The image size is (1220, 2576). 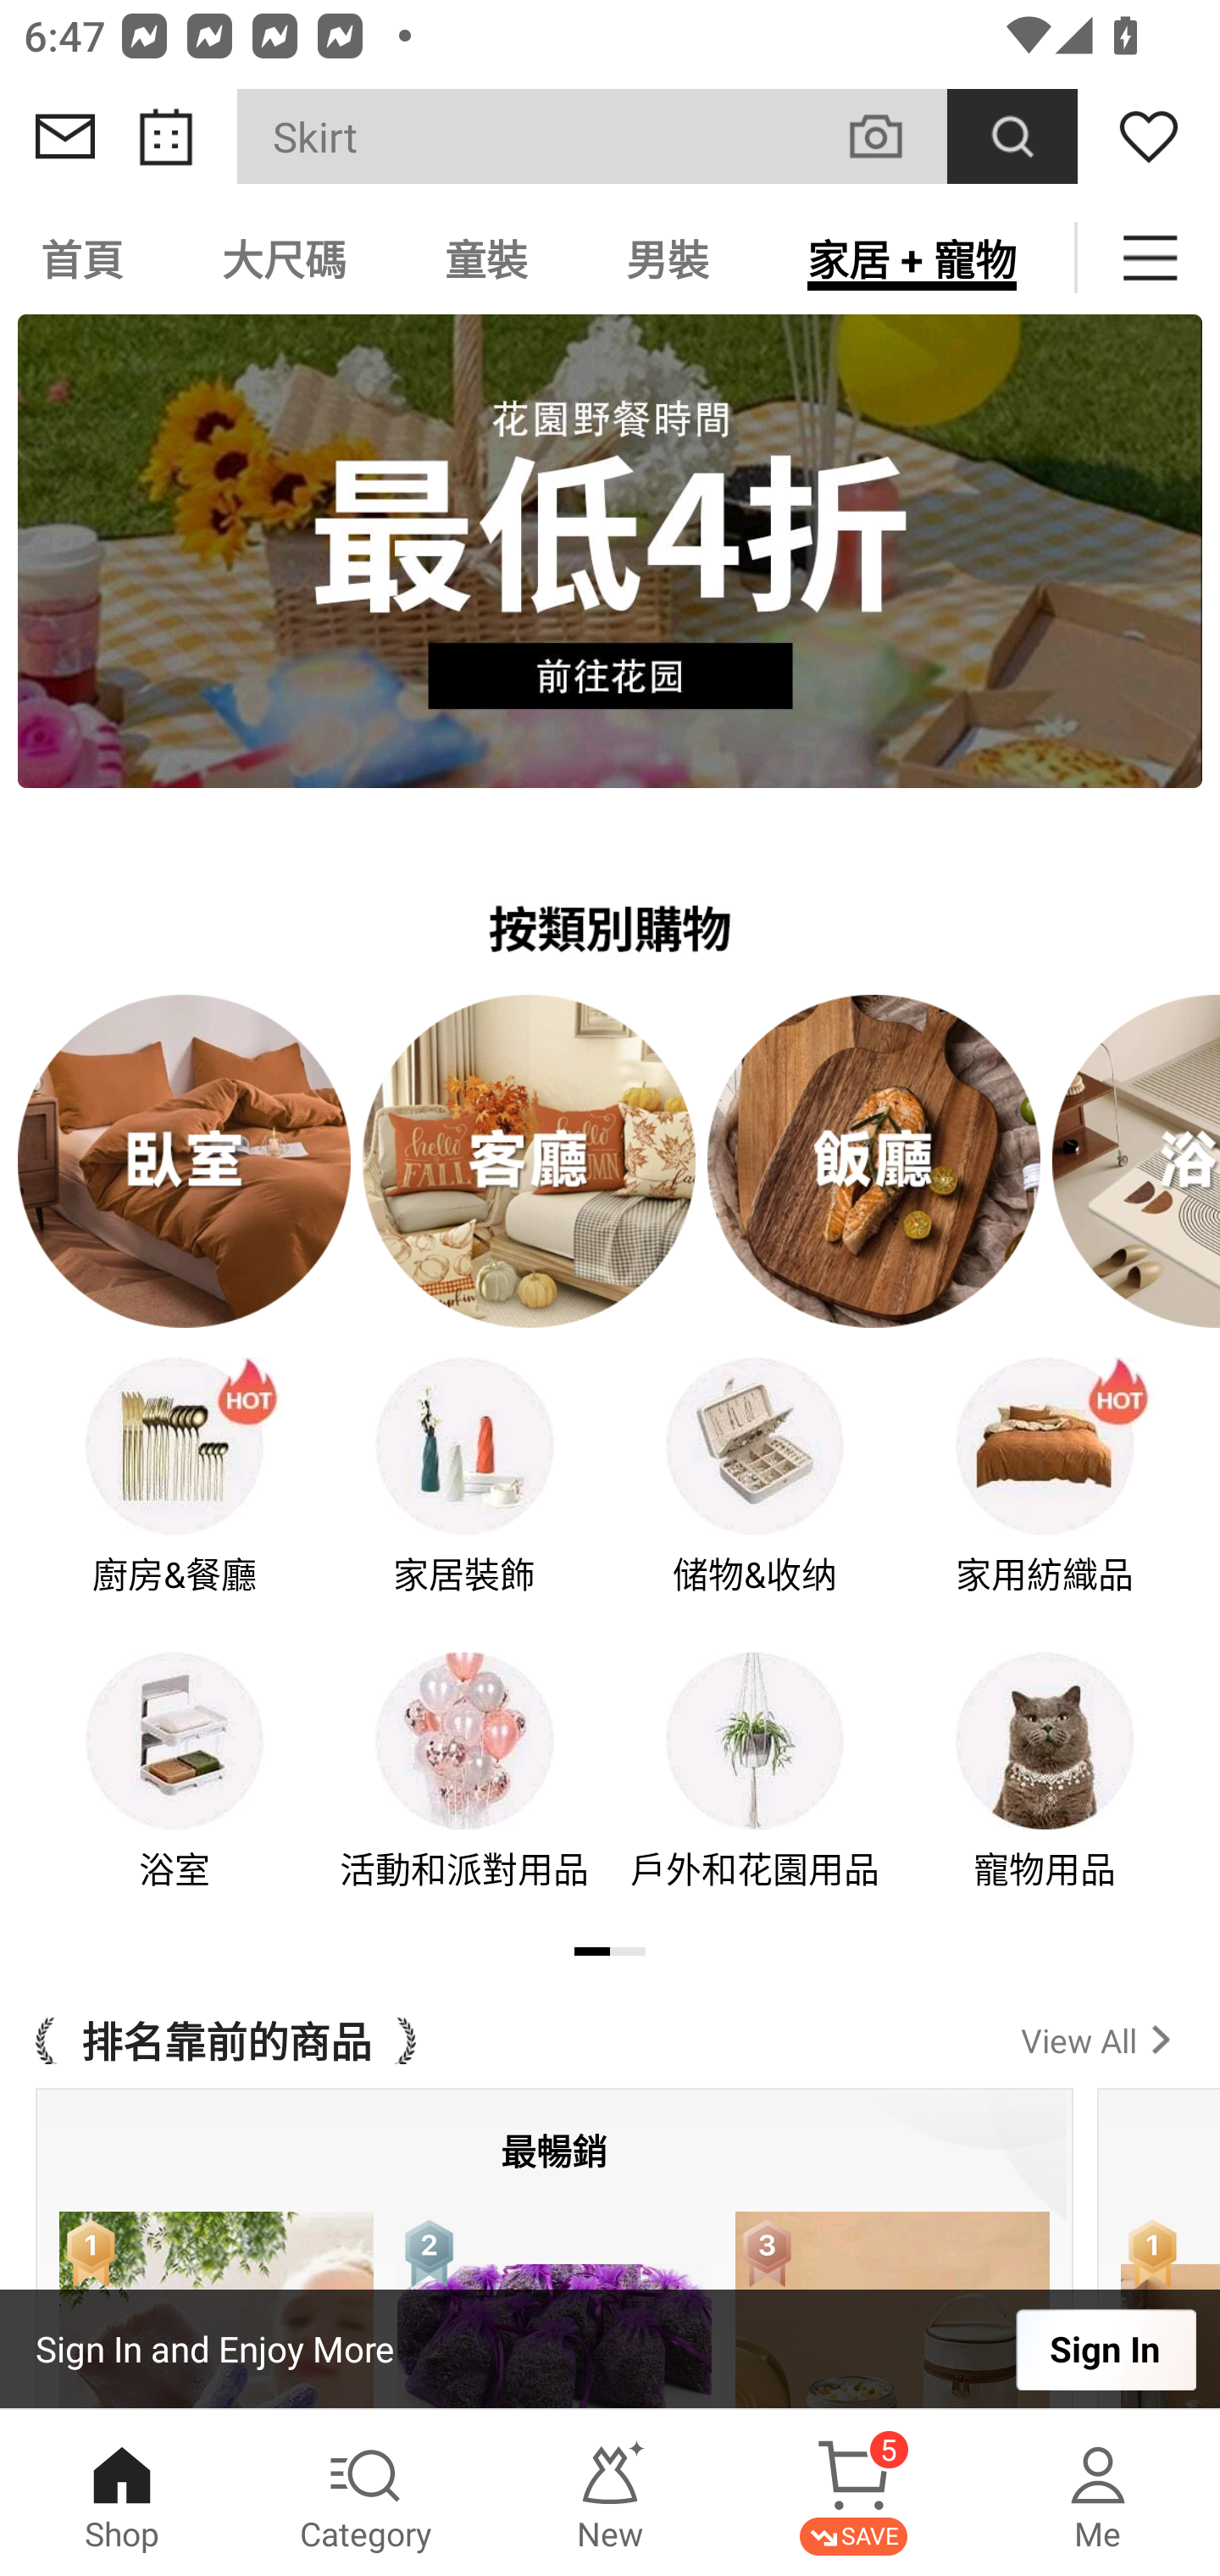 What do you see at coordinates (486, 258) in the screenshot?
I see `童裝` at bounding box center [486, 258].